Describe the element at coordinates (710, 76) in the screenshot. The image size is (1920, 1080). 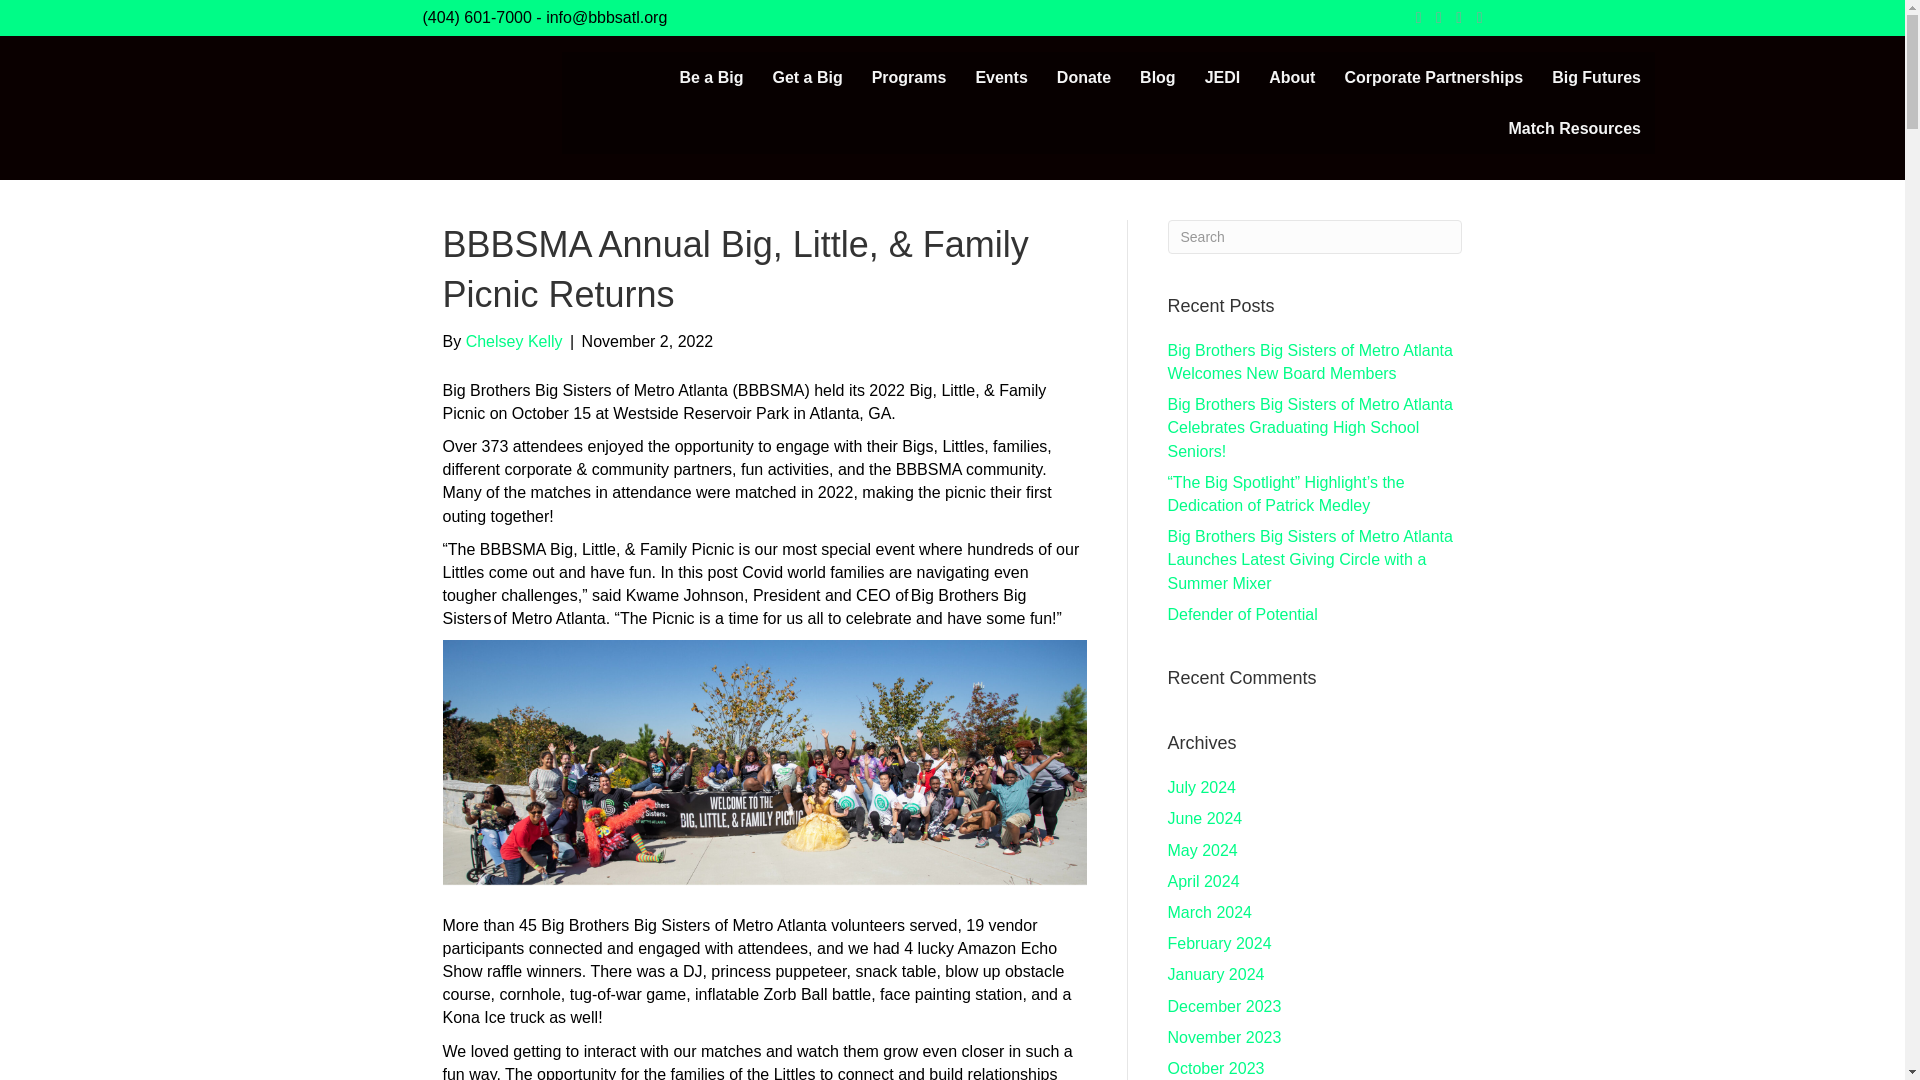
I see `Be a Big` at that location.